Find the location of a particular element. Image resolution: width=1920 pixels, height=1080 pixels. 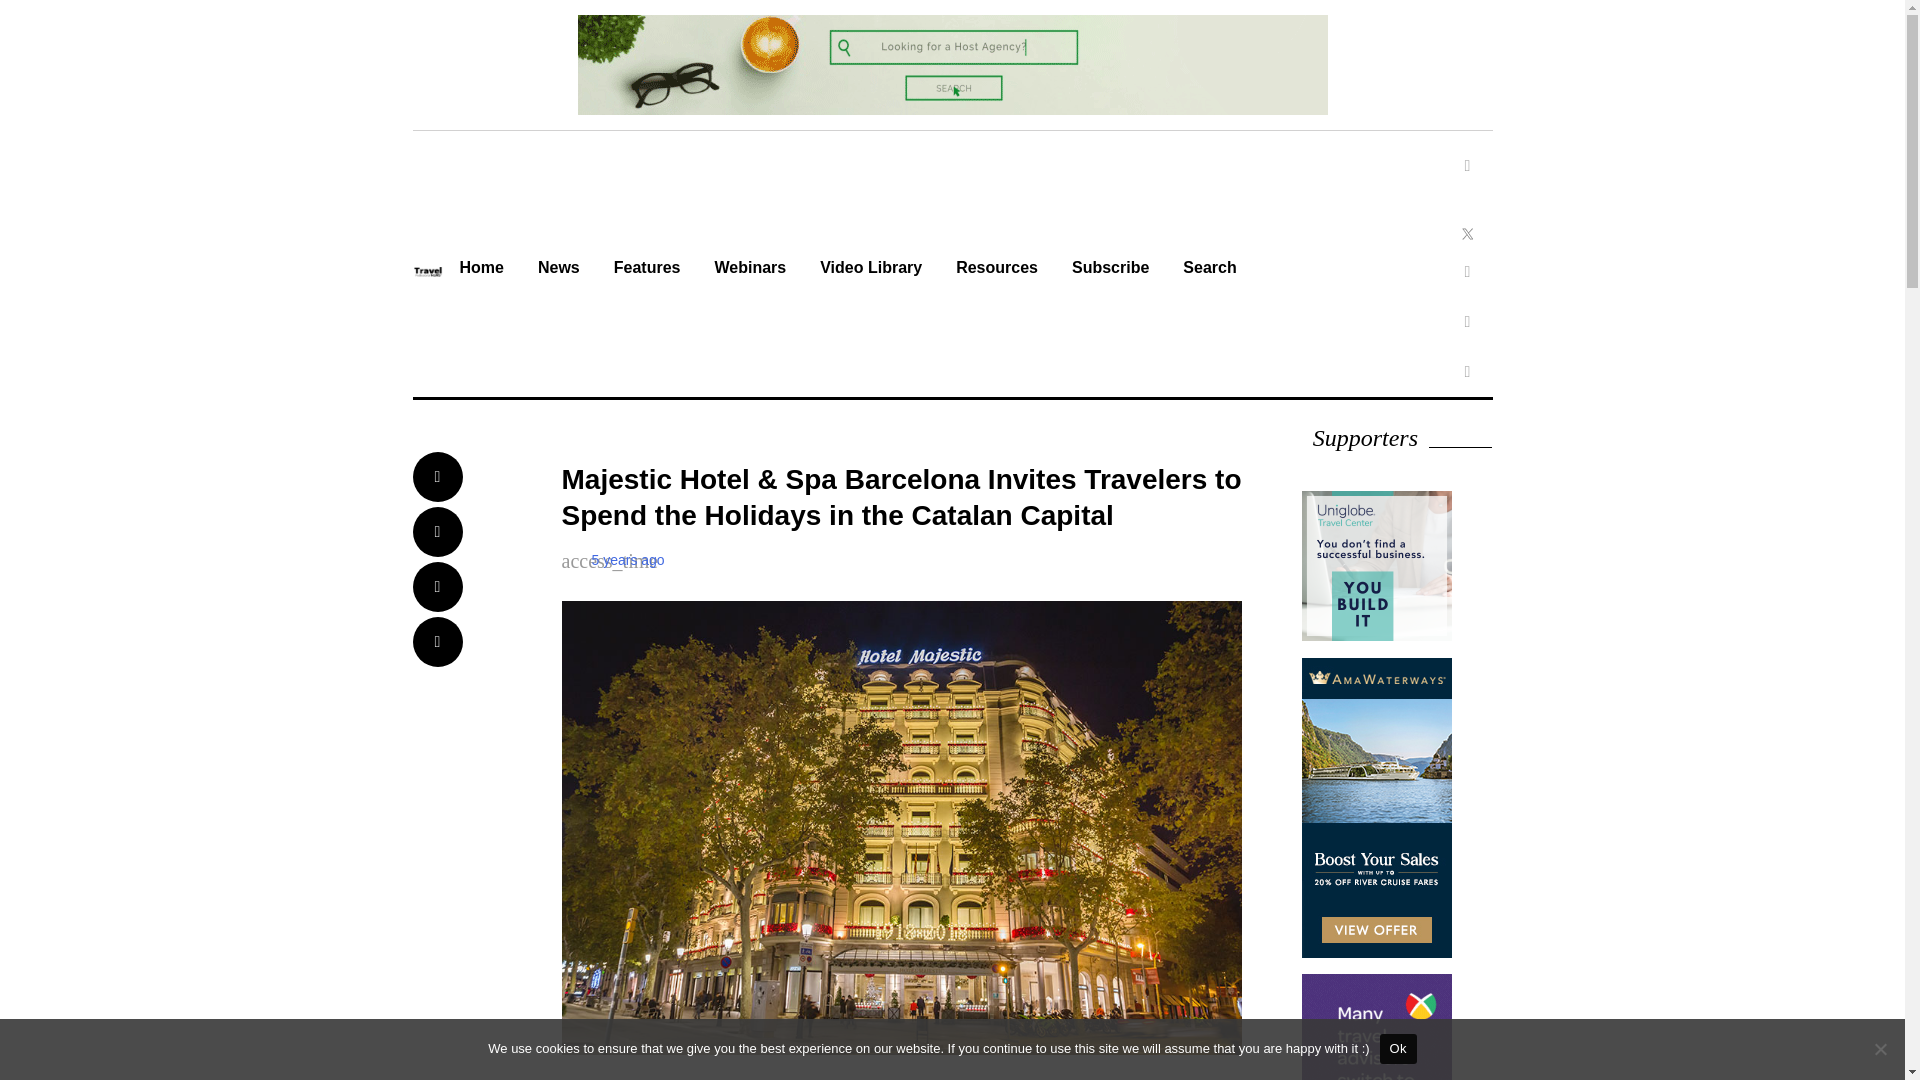

Subscribe is located at coordinates (1110, 270).